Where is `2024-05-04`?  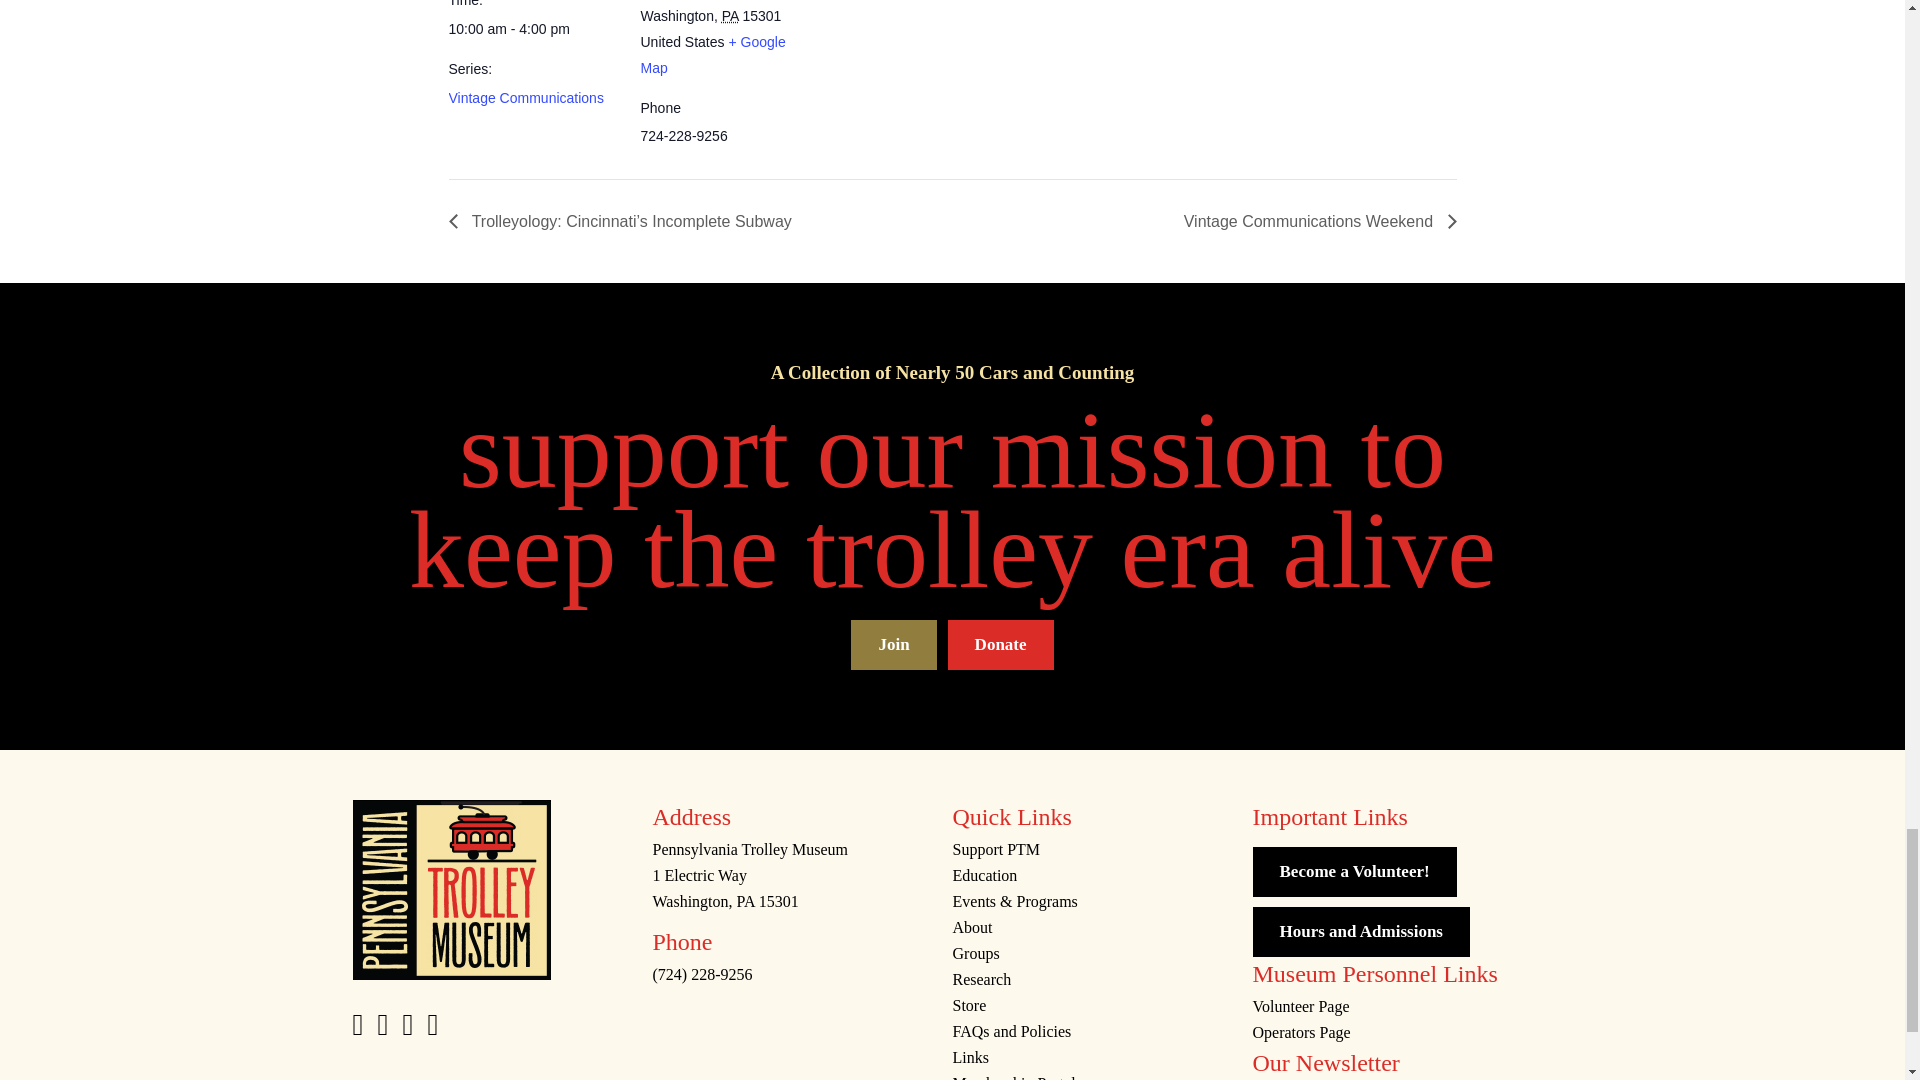 2024-05-04 is located at coordinates (532, 29).